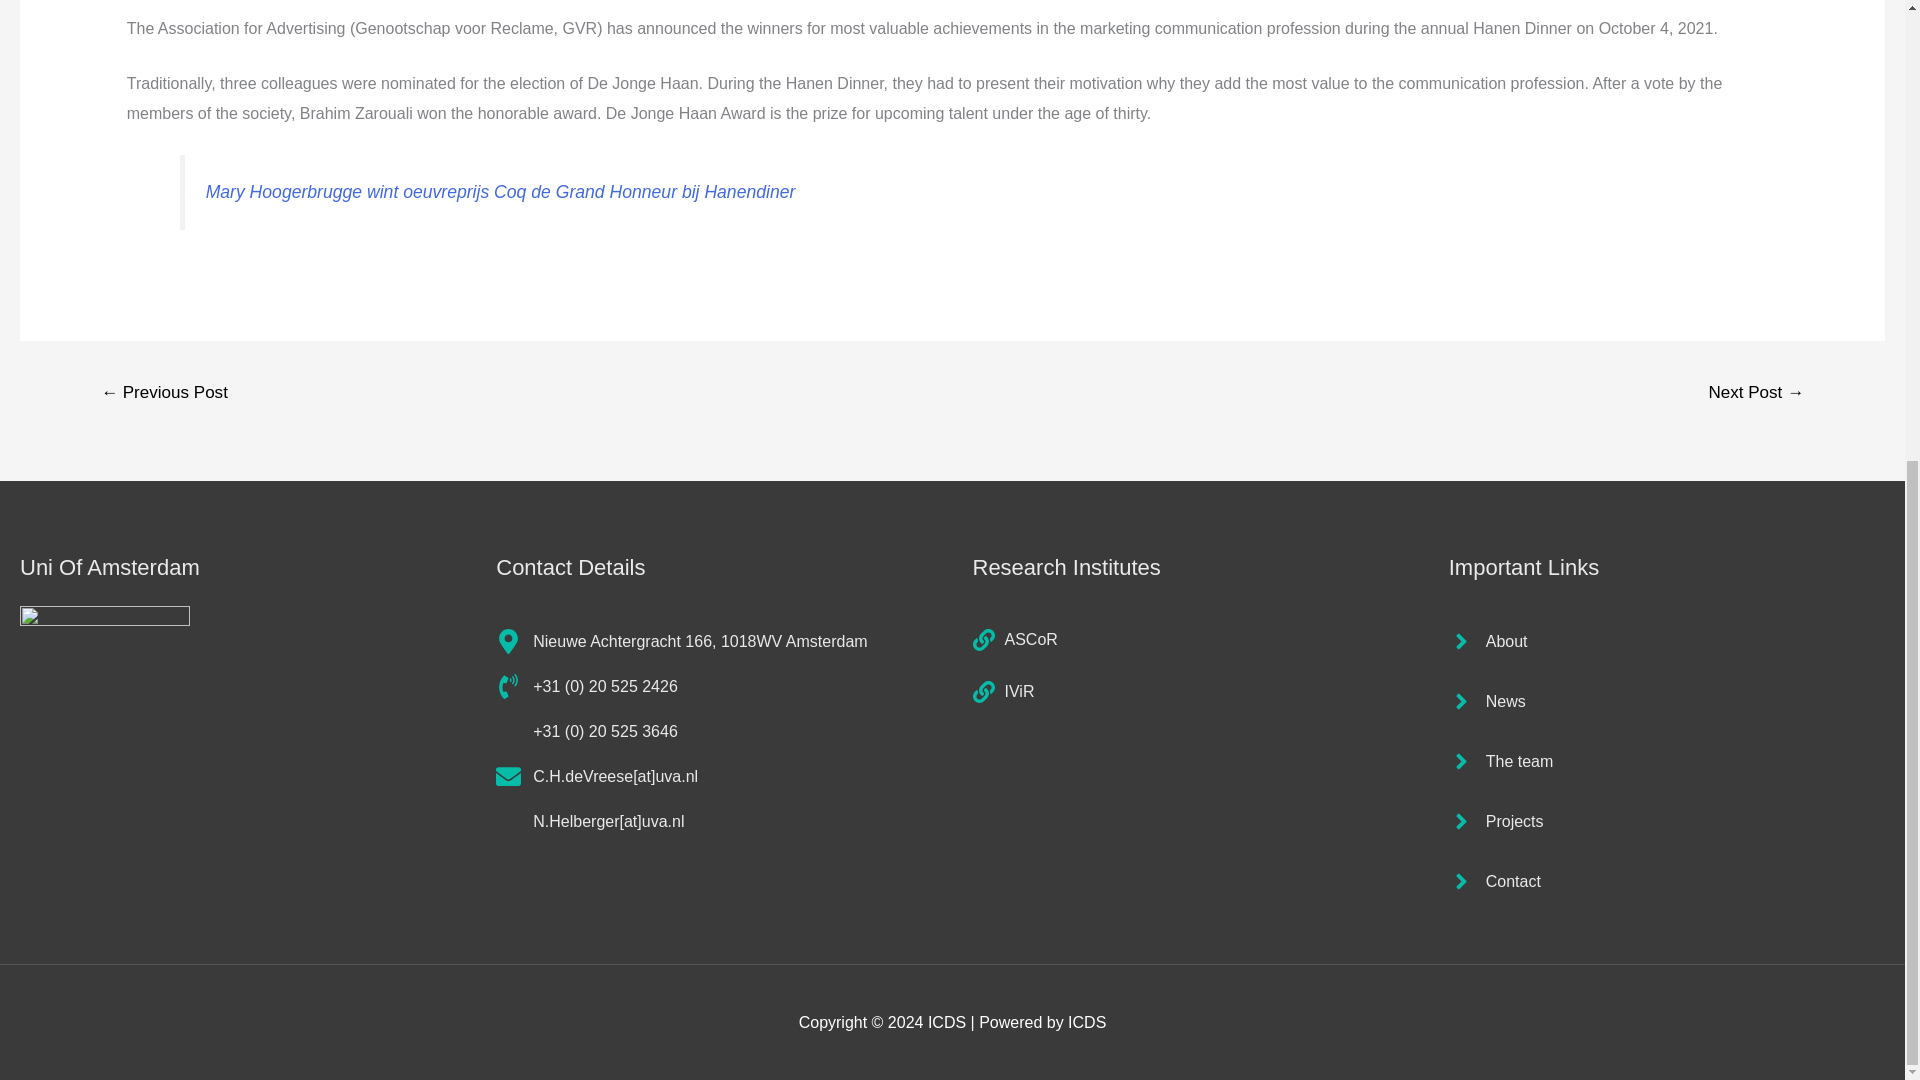 This screenshot has width=1920, height=1080. Describe the element at coordinates (1488, 641) in the screenshot. I see `About` at that location.